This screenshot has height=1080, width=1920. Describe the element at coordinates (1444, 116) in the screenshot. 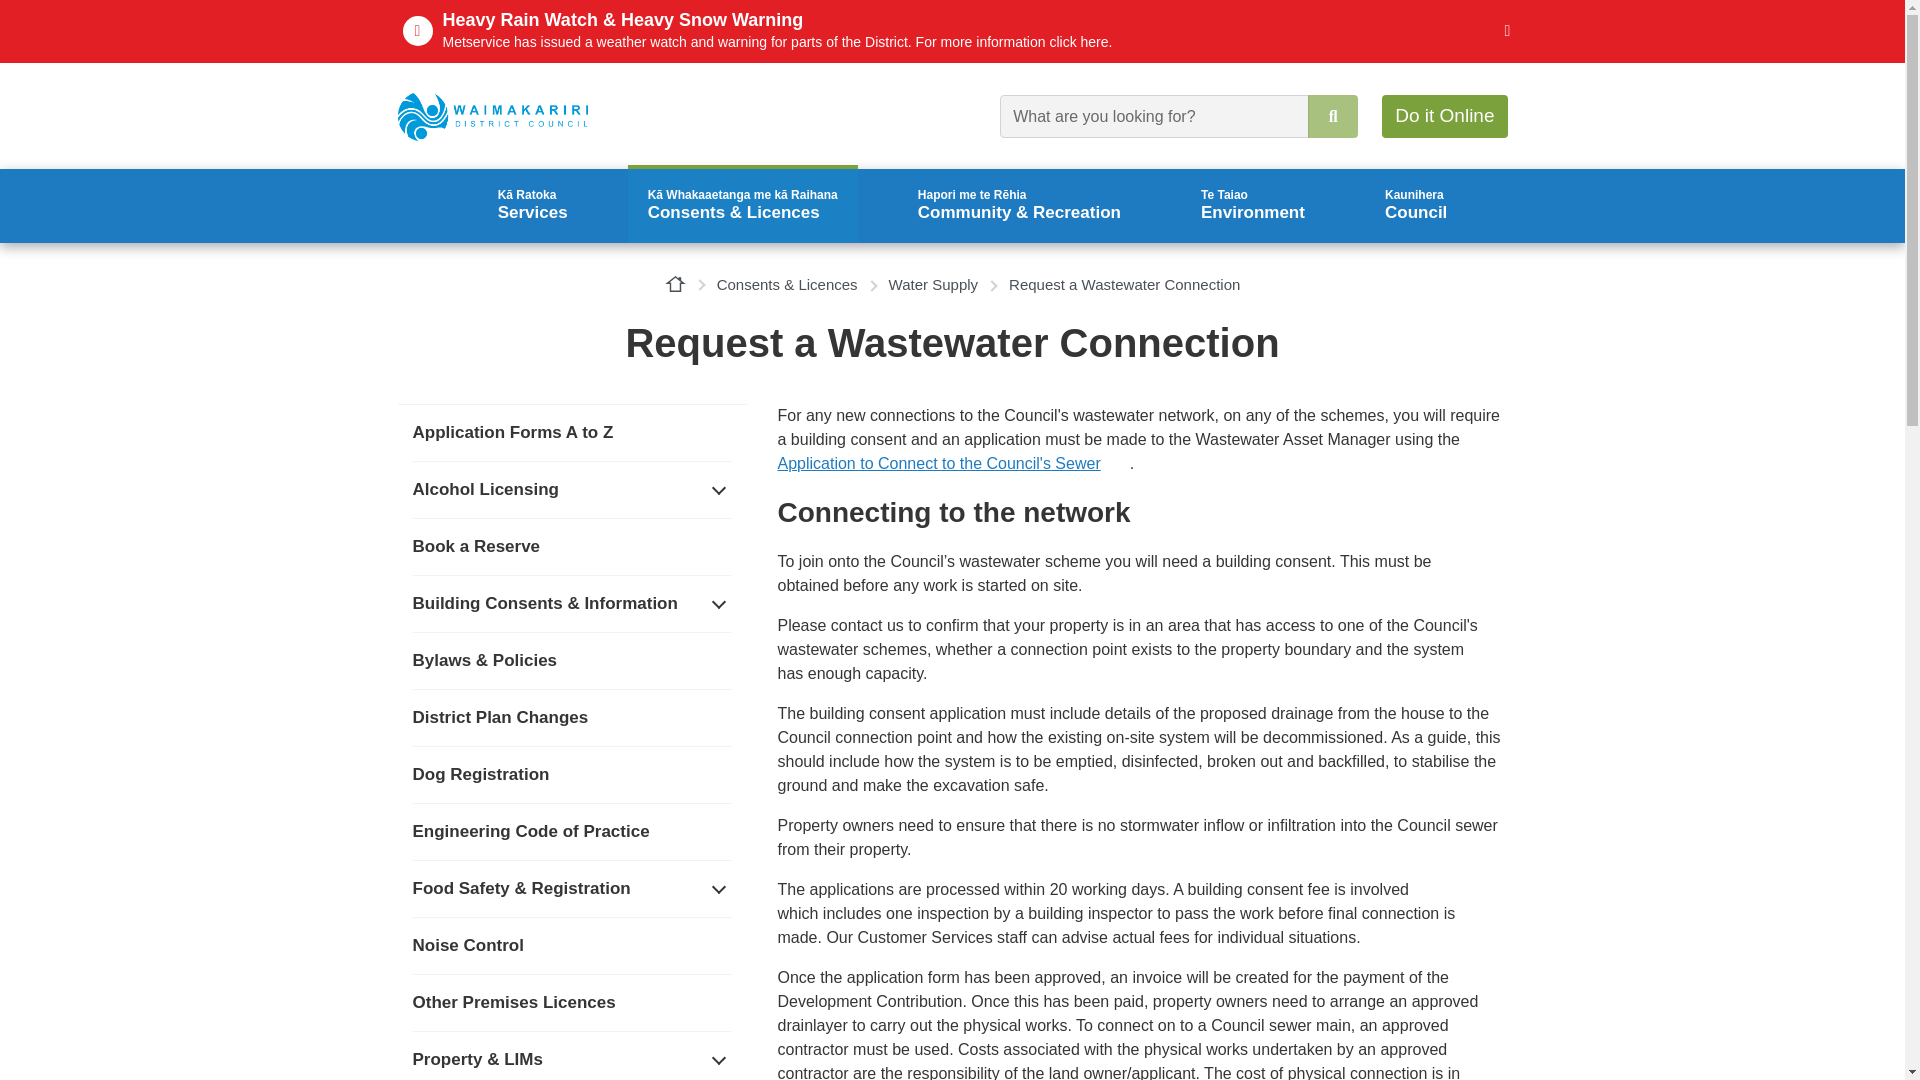

I see `Do it Online` at that location.